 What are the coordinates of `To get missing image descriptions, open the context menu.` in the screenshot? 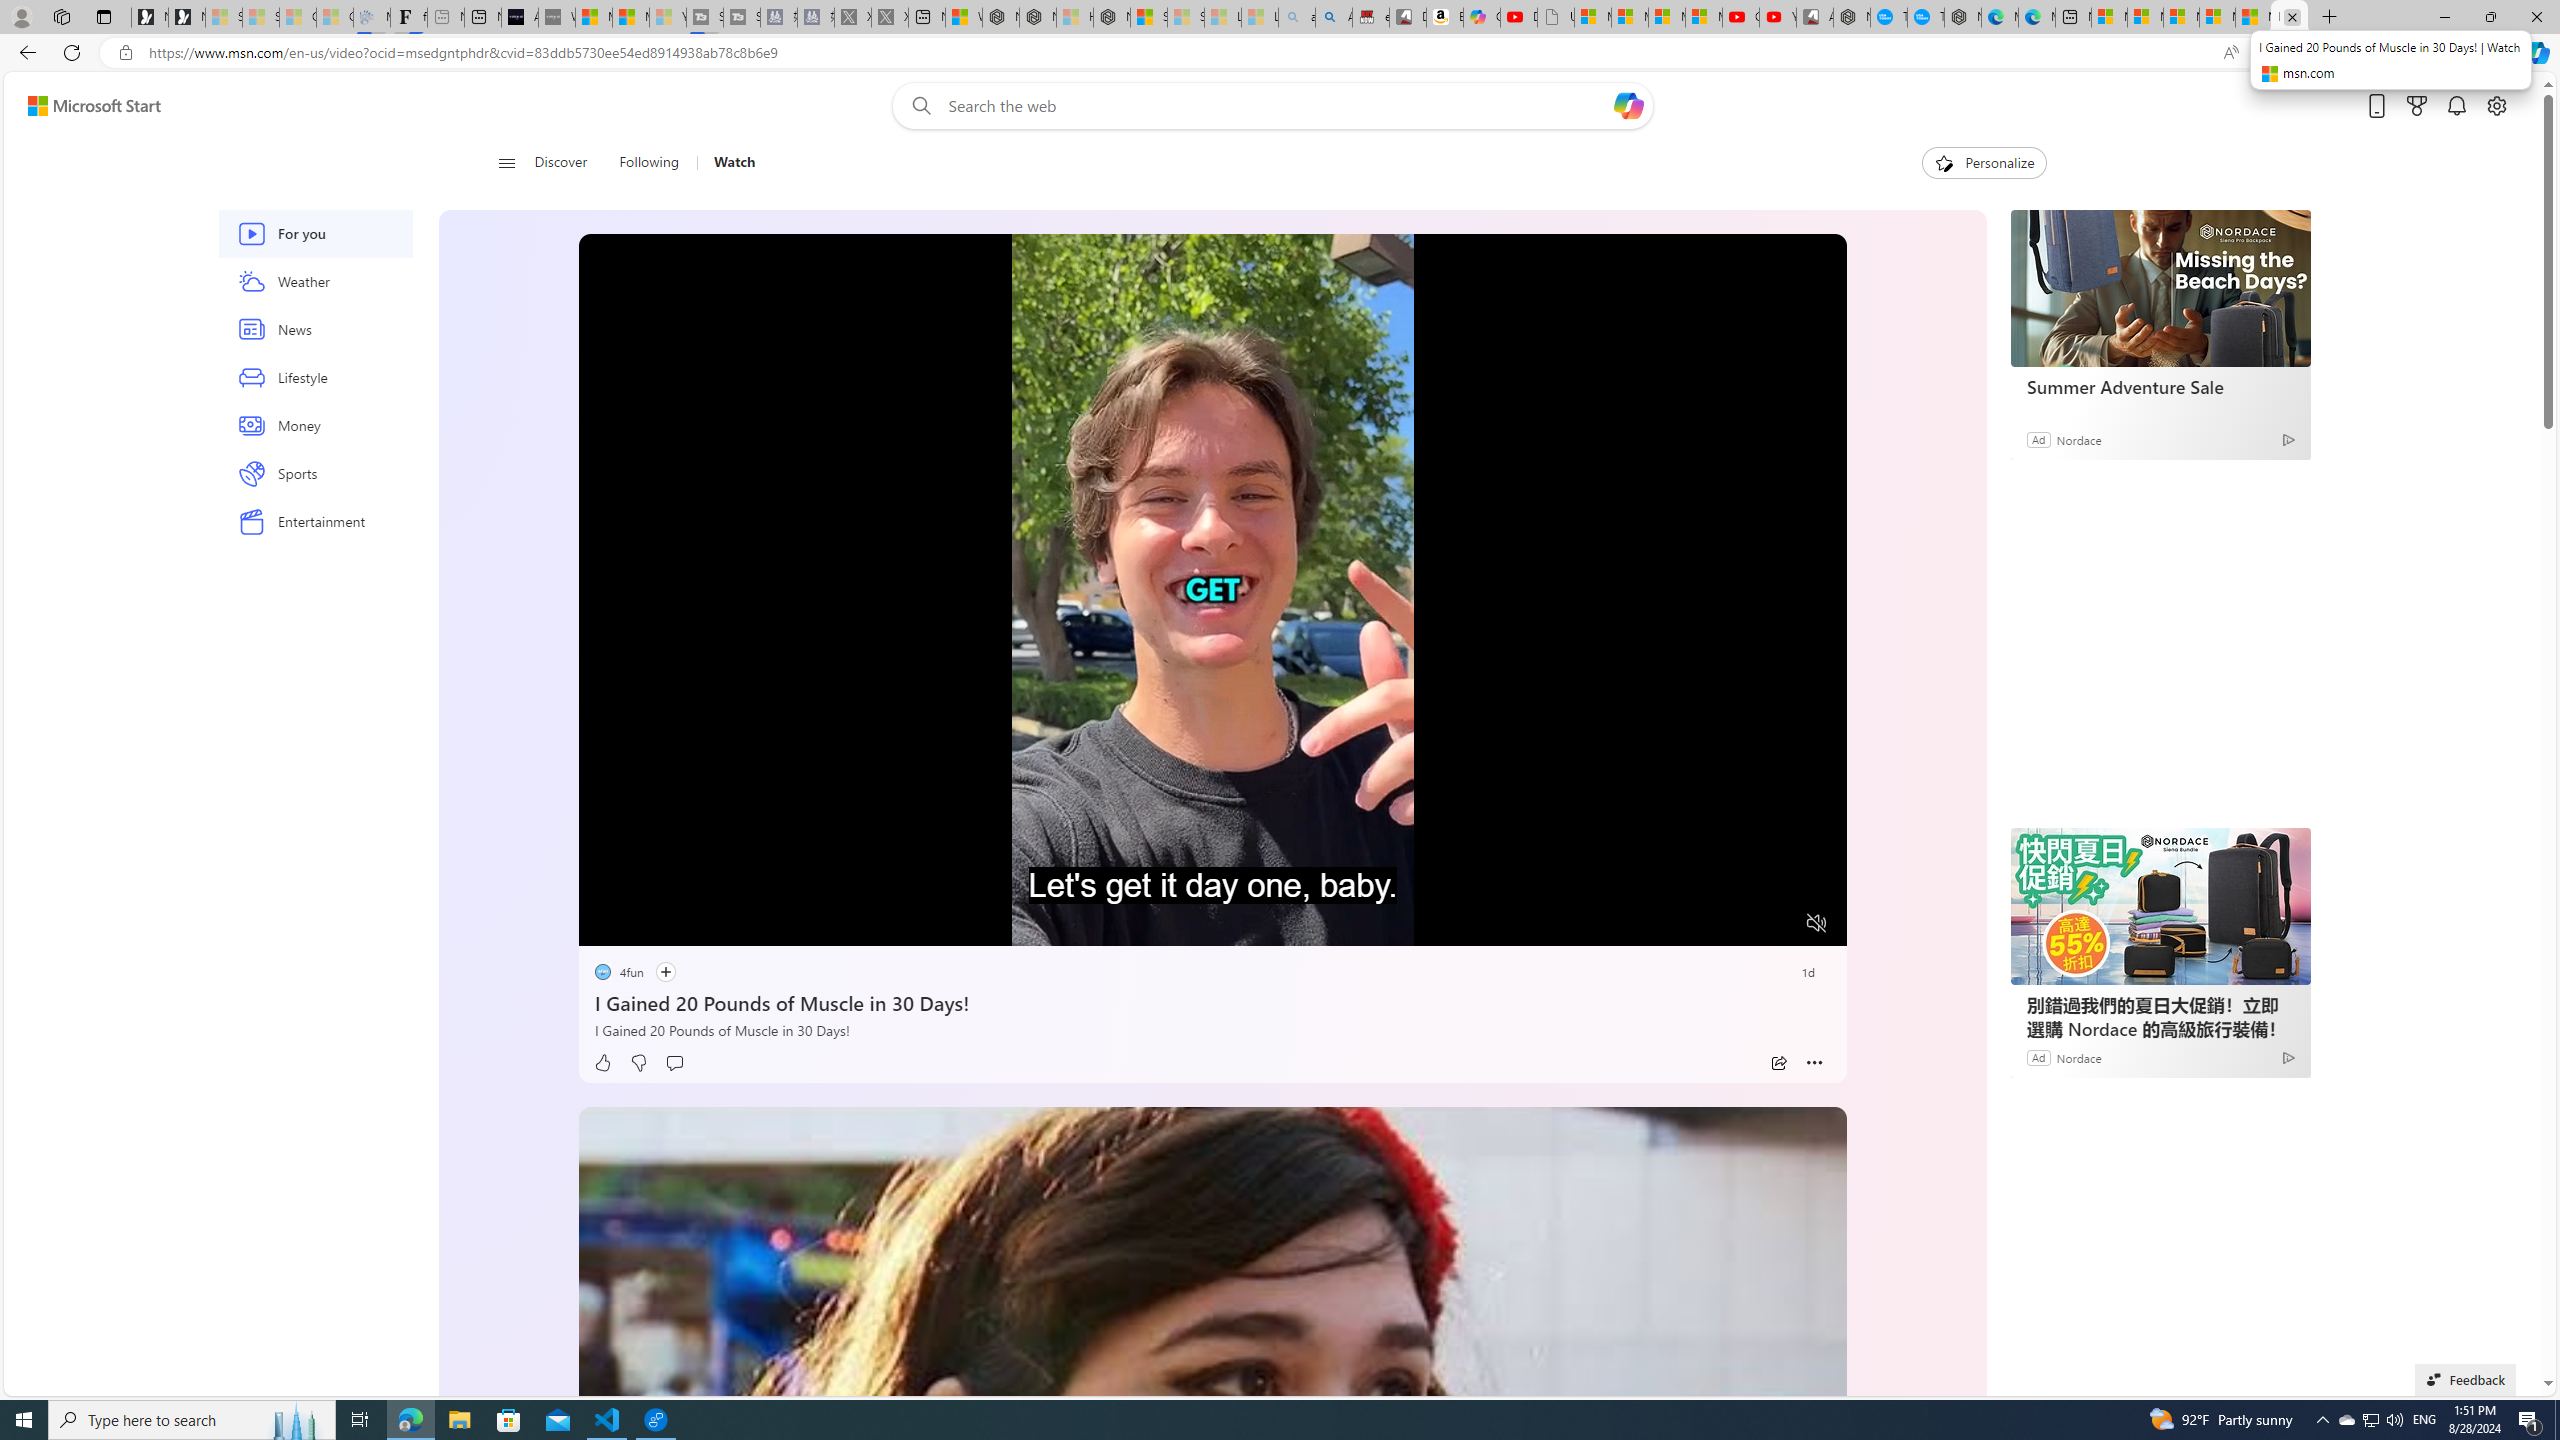 It's located at (1944, 162).